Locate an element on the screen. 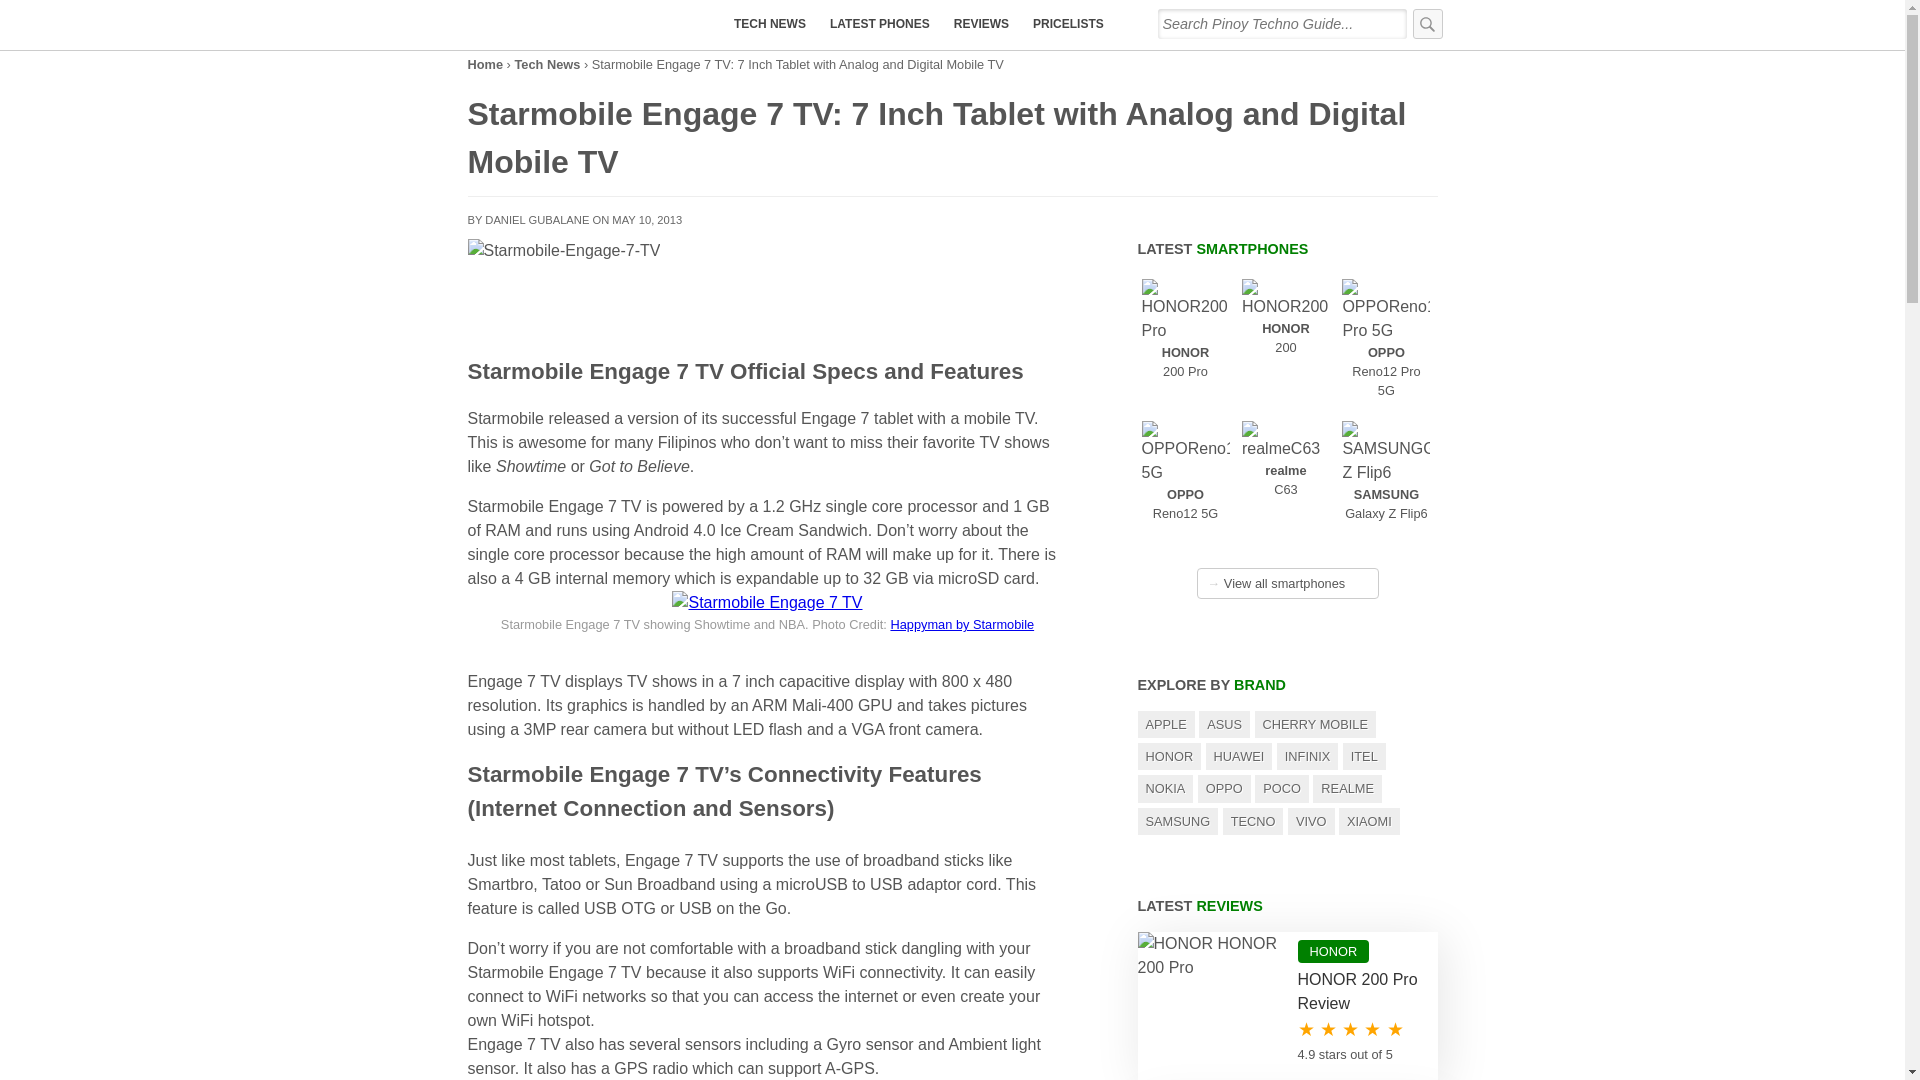  PRICELISTS is located at coordinates (767, 602).